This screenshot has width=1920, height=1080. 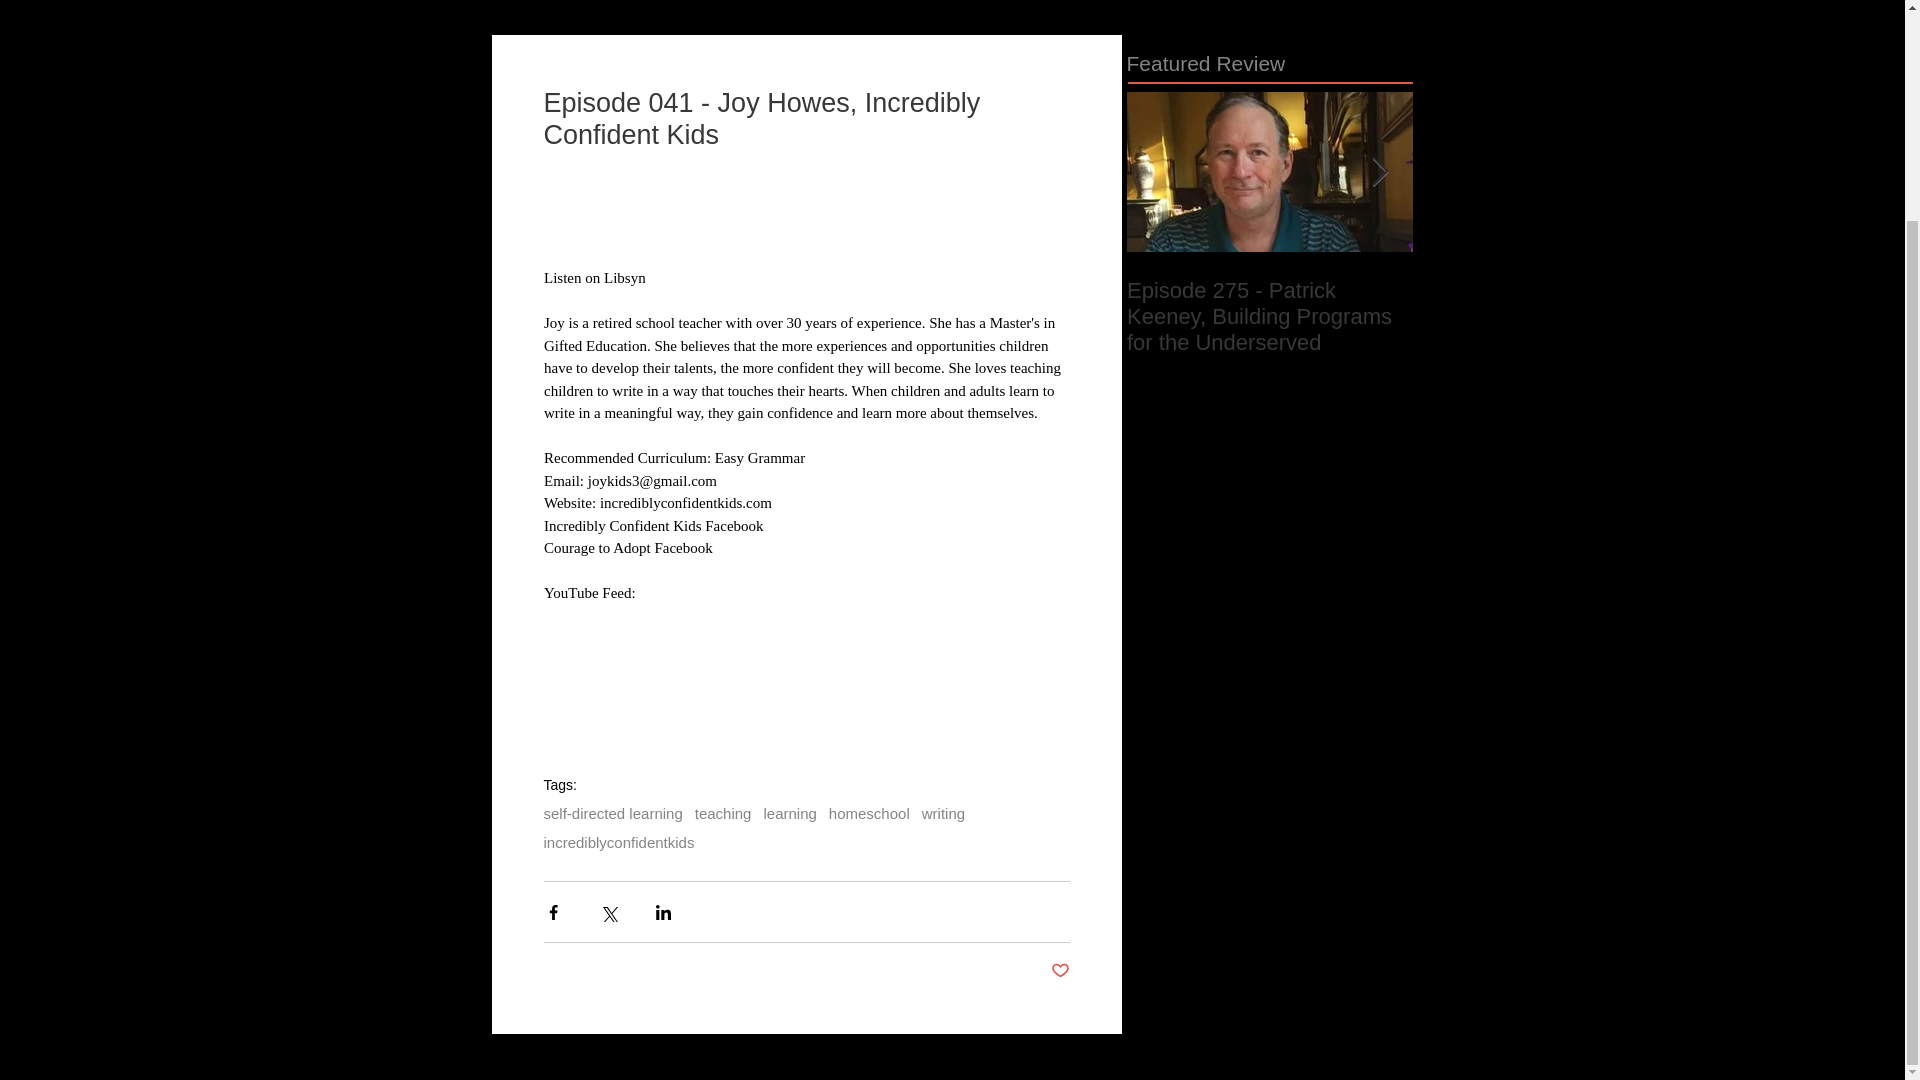 What do you see at coordinates (870, 812) in the screenshot?
I see `homeschool` at bounding box center [870, 812].